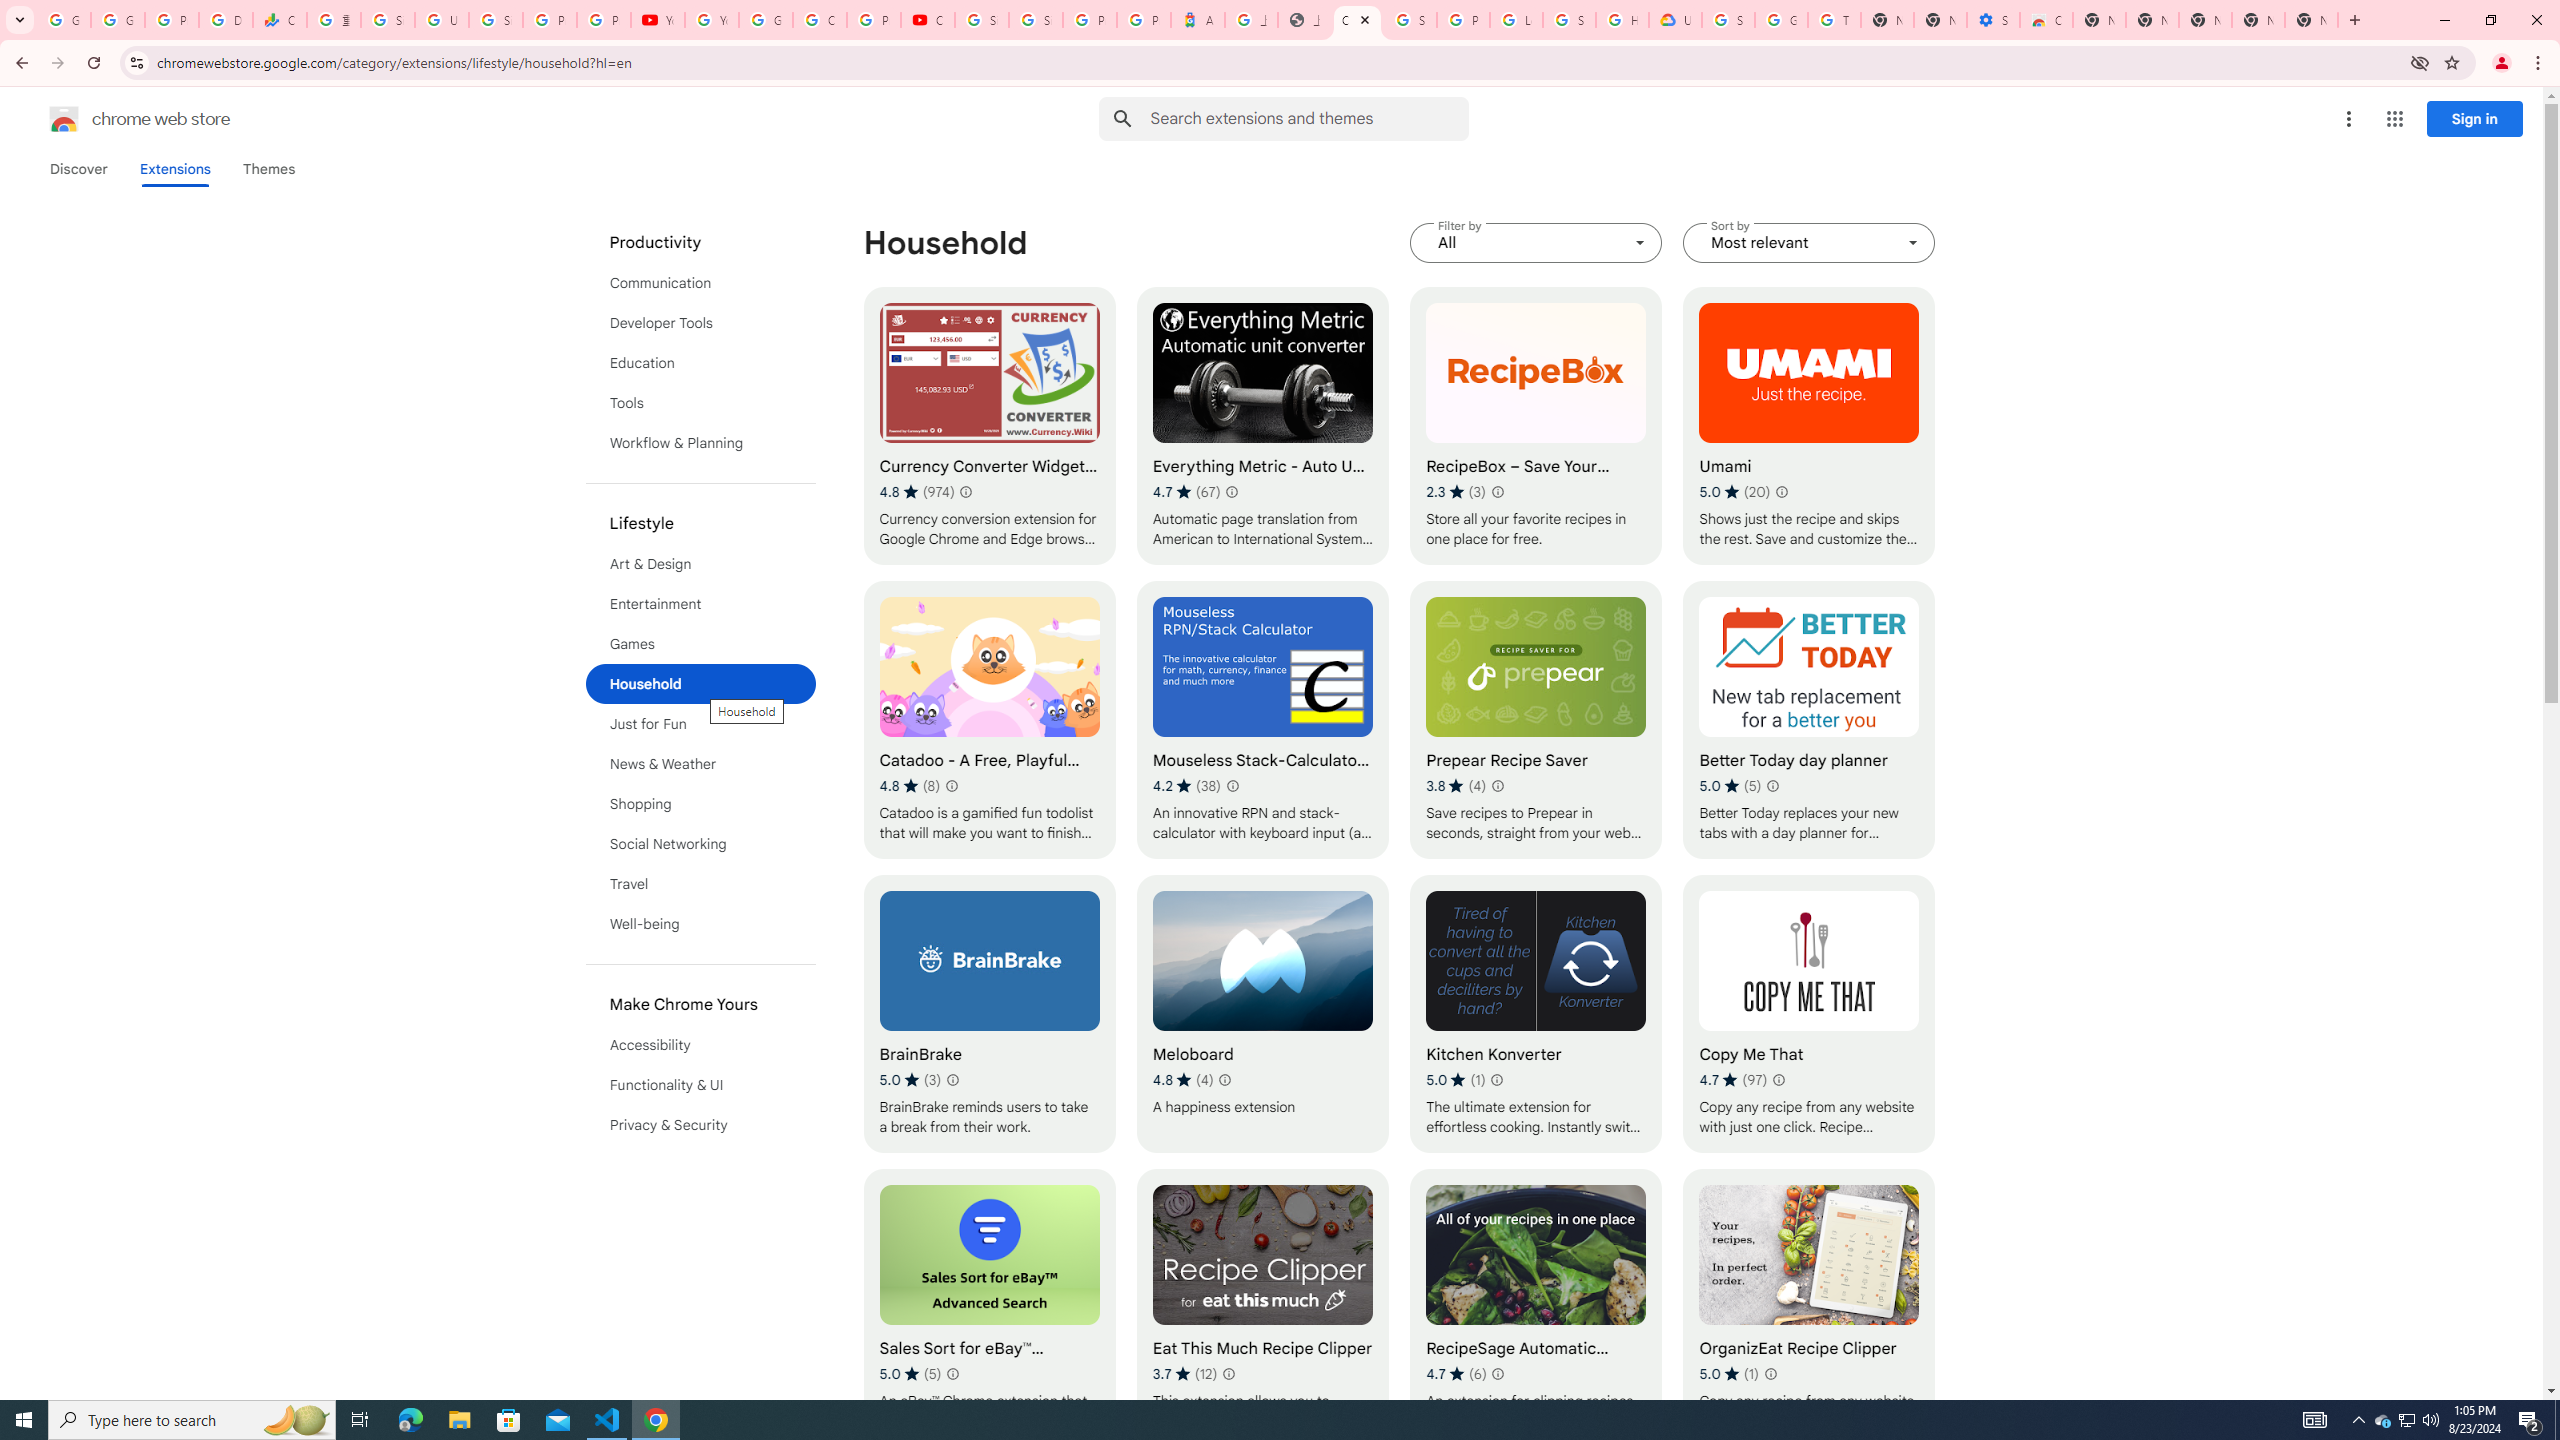 The image size is (2560, 1440). What do you see at coordinates (701, 403) in the screenshot?
I see `Tools` at bounding box center [701, 403].